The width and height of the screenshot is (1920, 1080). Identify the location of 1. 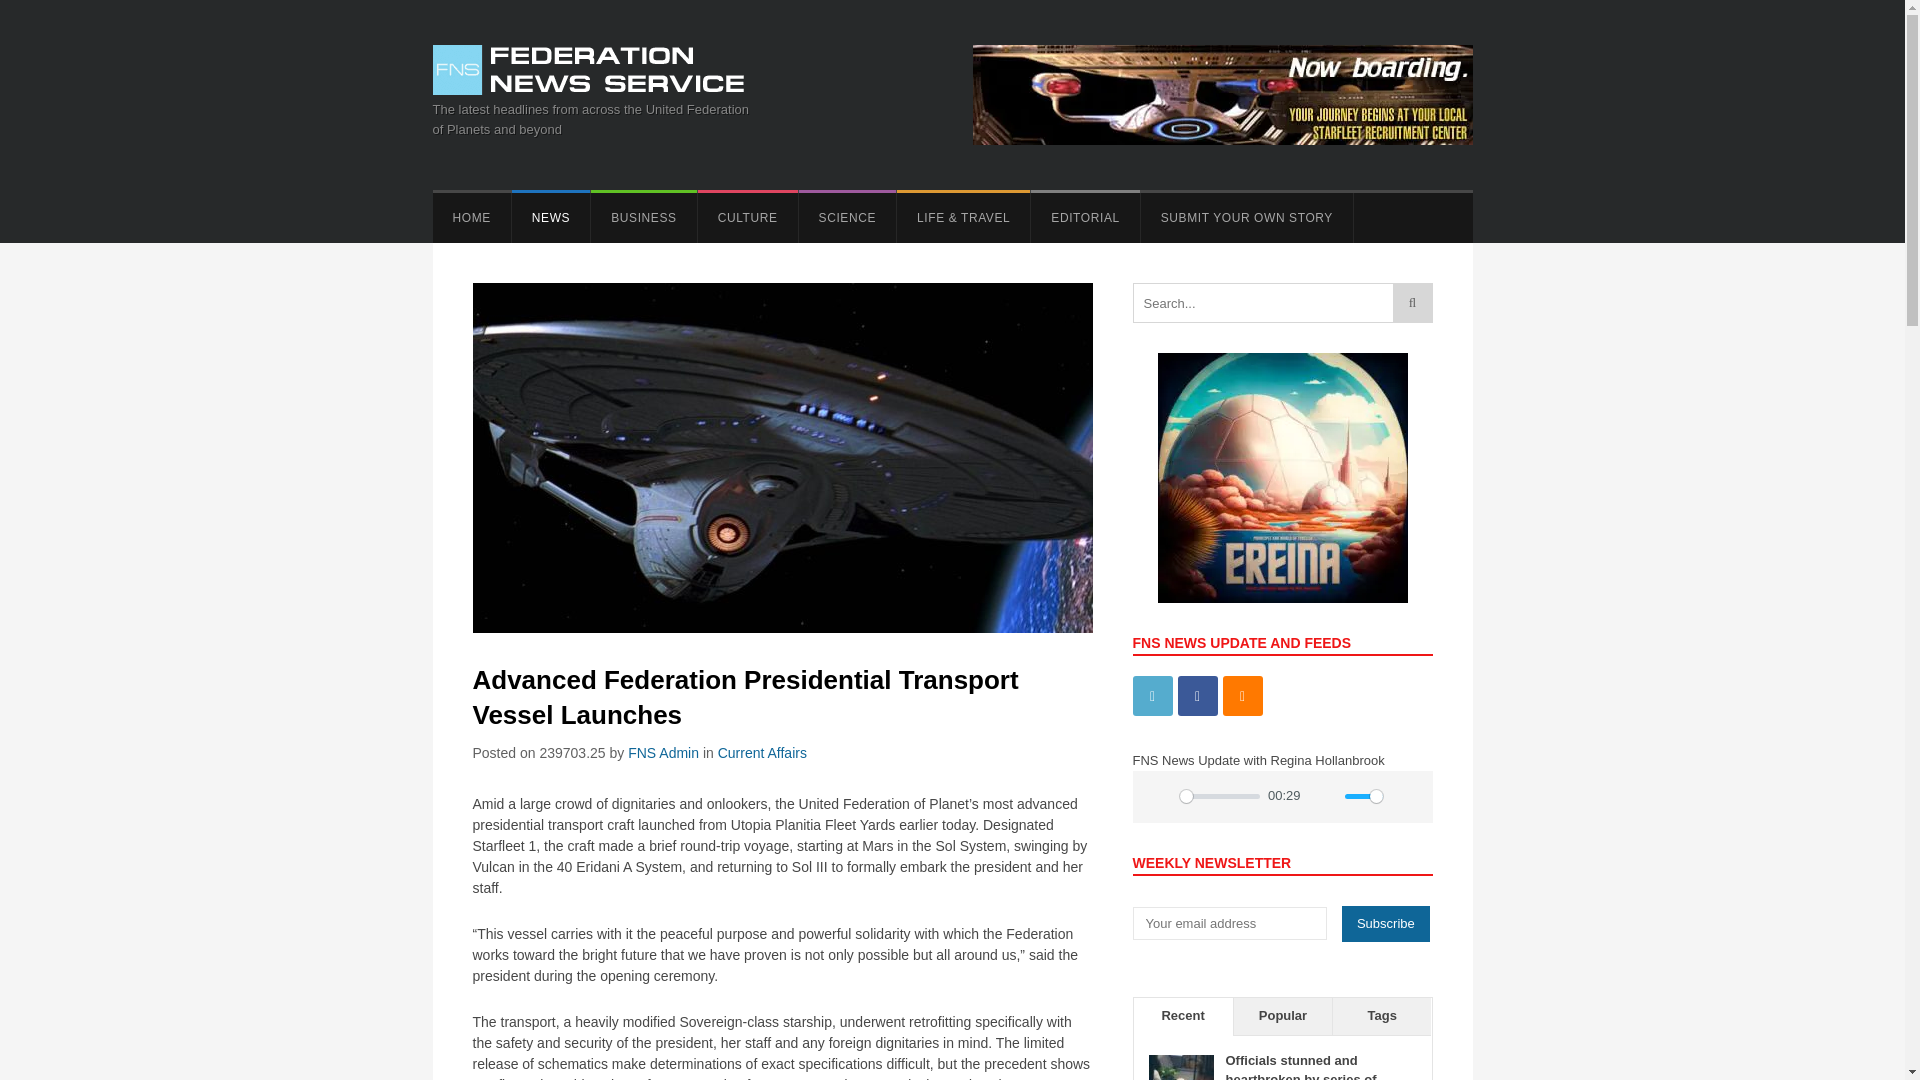
(1364, 796).